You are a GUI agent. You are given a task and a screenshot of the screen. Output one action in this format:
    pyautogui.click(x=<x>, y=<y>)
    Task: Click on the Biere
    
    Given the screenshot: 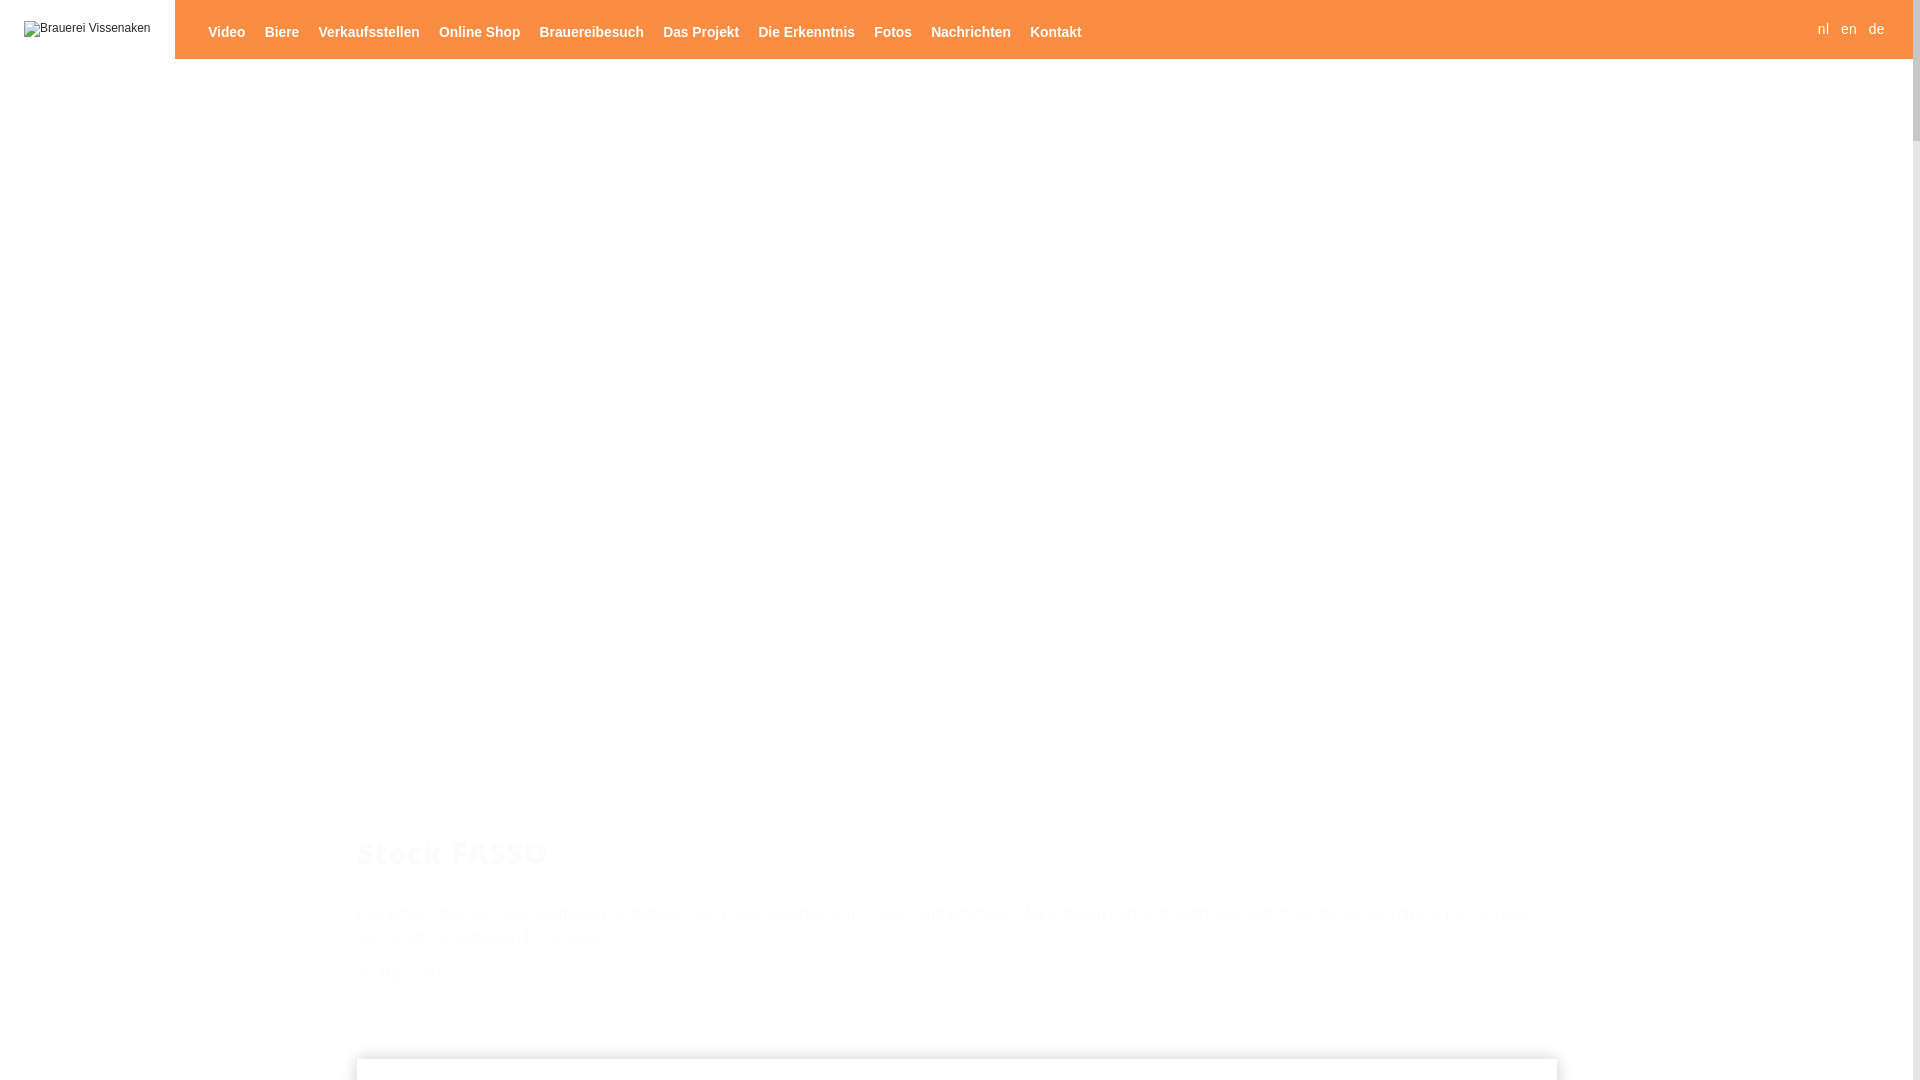 What is the action you would take?
    pyautogui.click(x=282, y=32)
    